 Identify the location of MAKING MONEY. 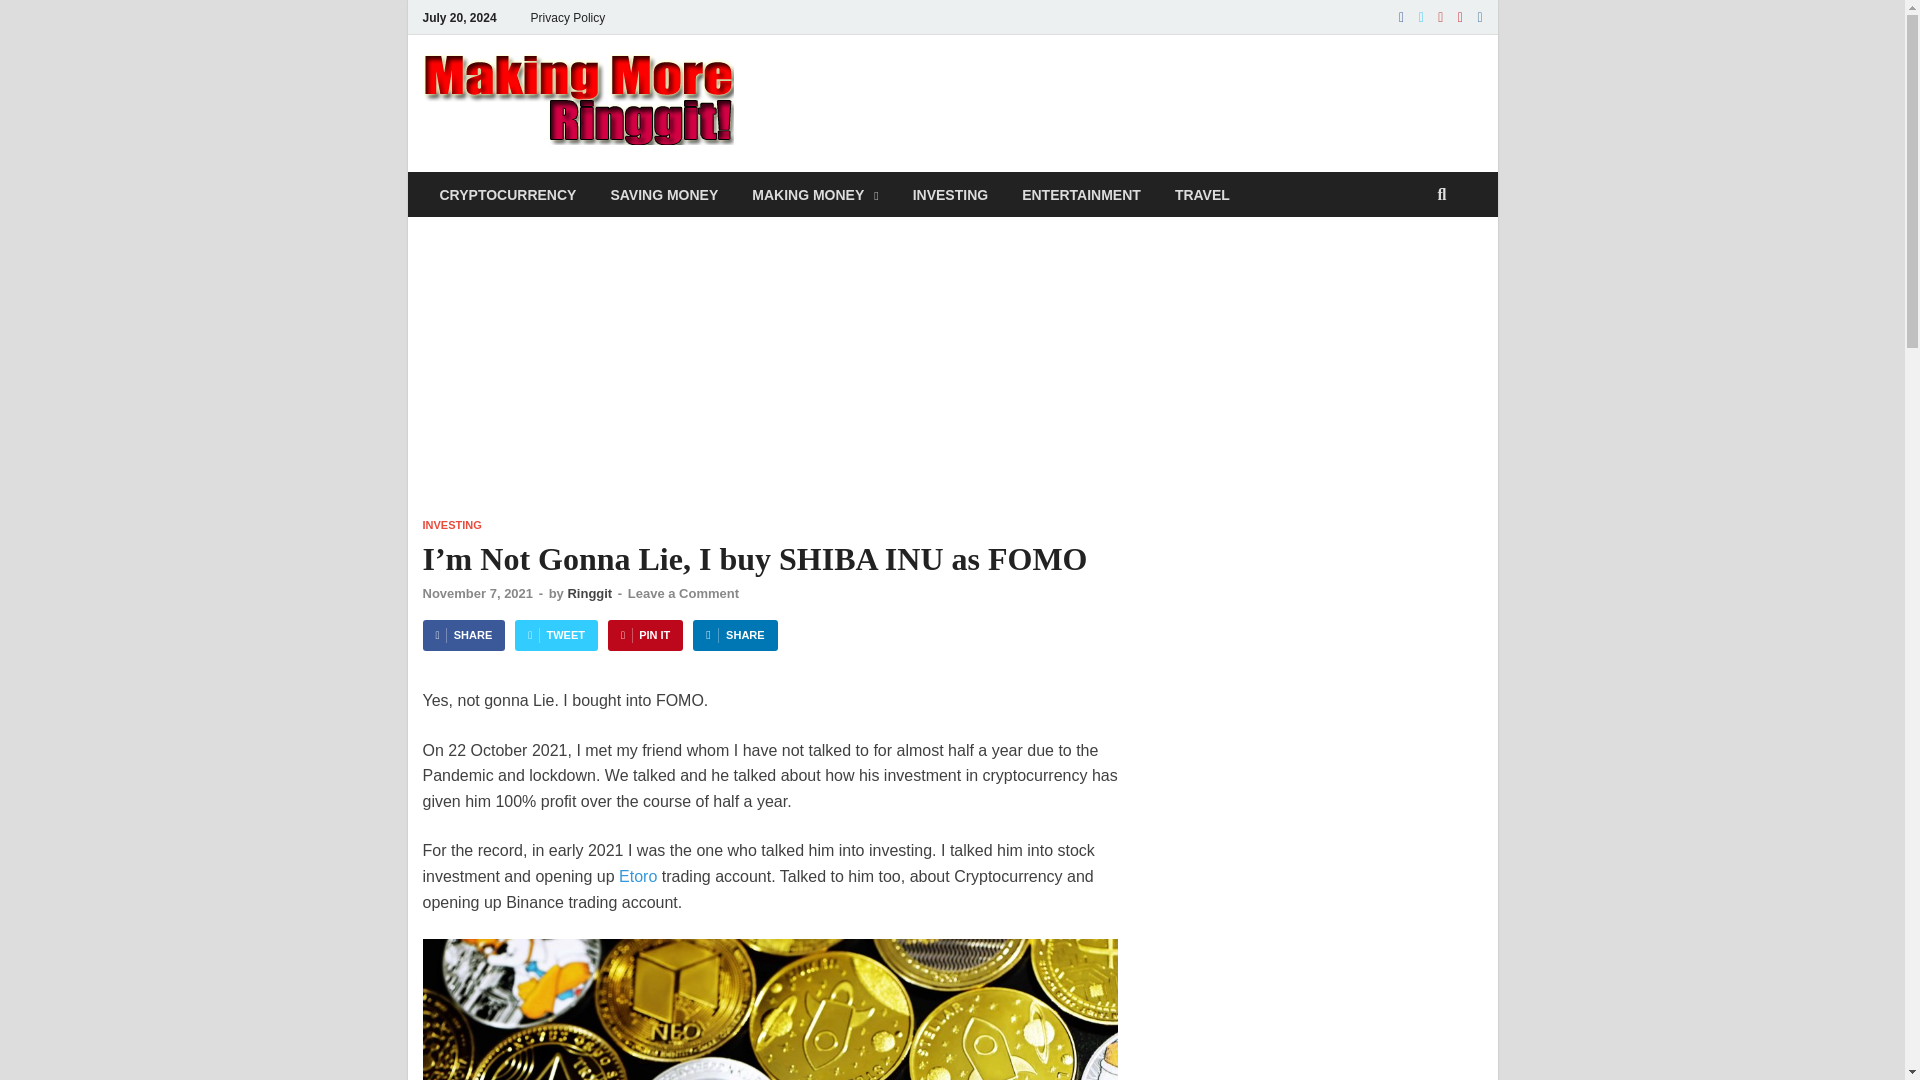
(814, 194).